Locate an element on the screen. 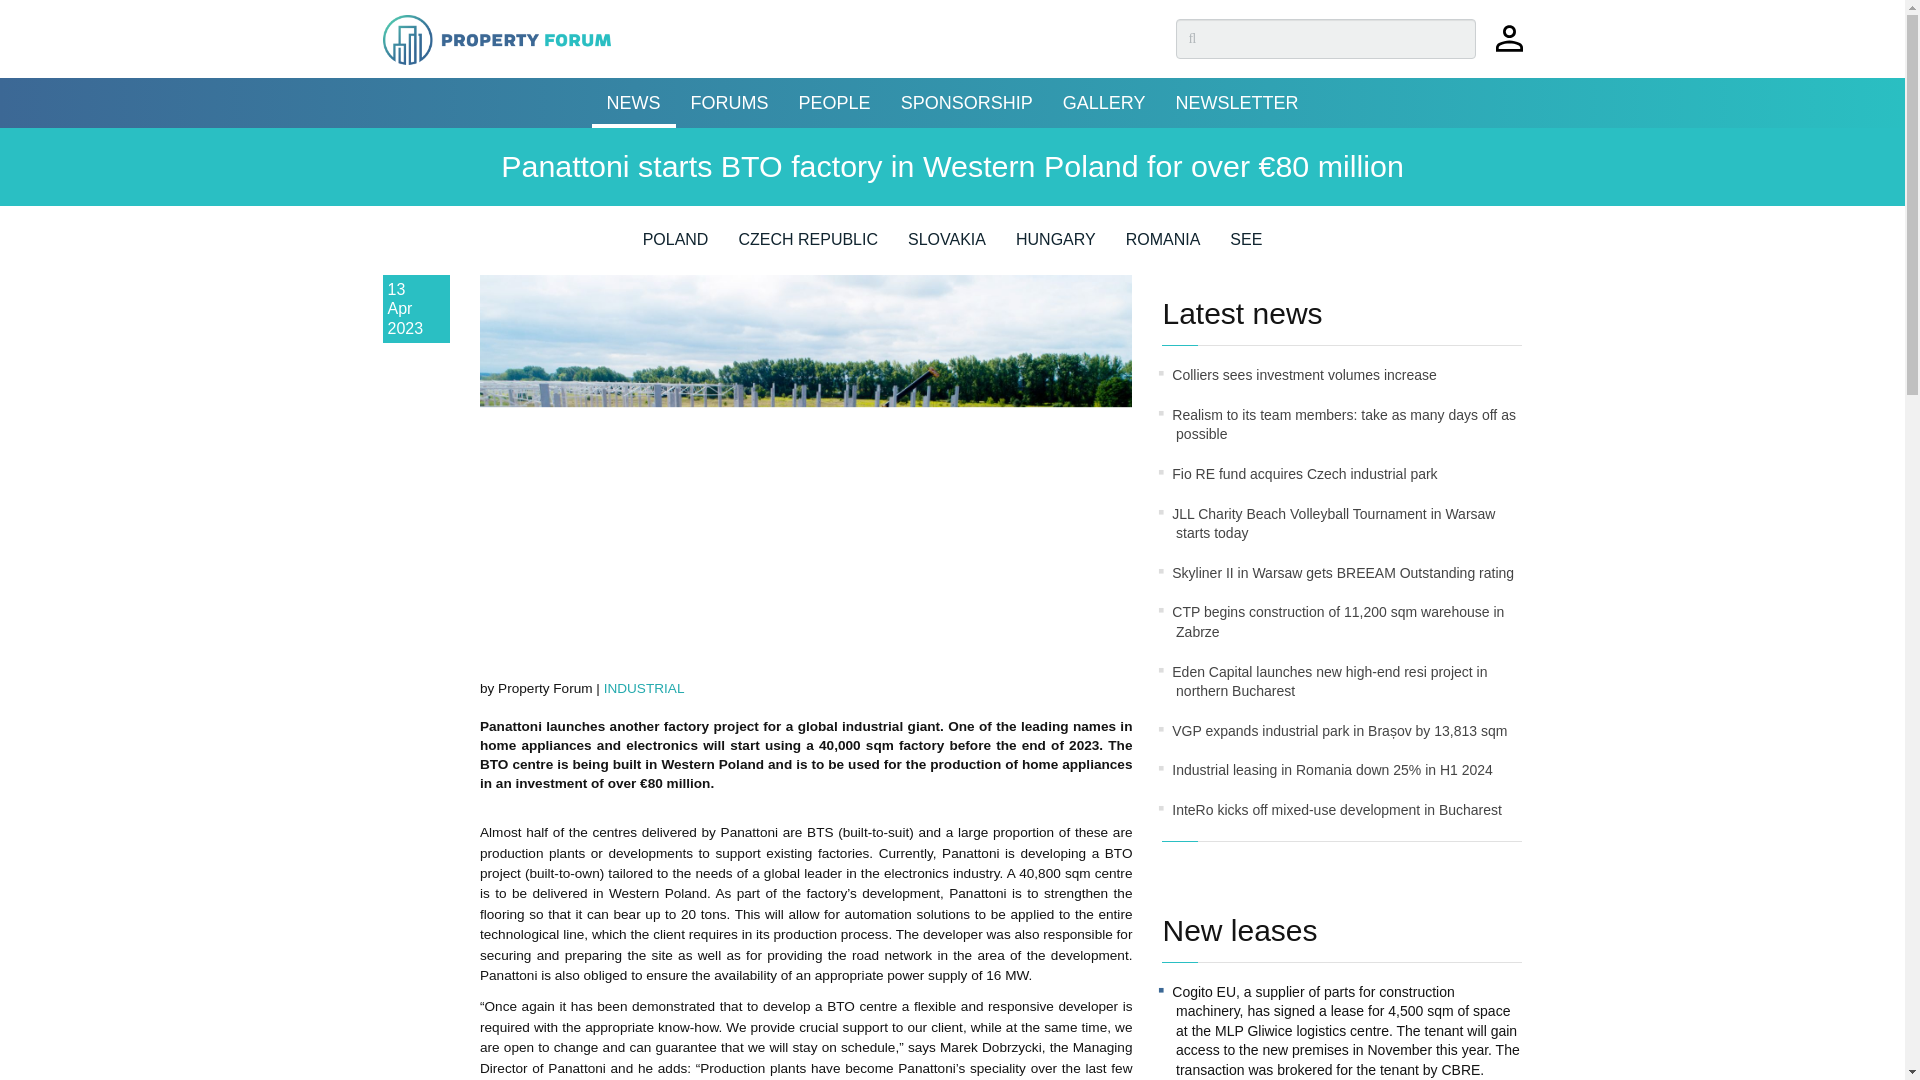  HUNGARY is located at coordinates (1056, 246).